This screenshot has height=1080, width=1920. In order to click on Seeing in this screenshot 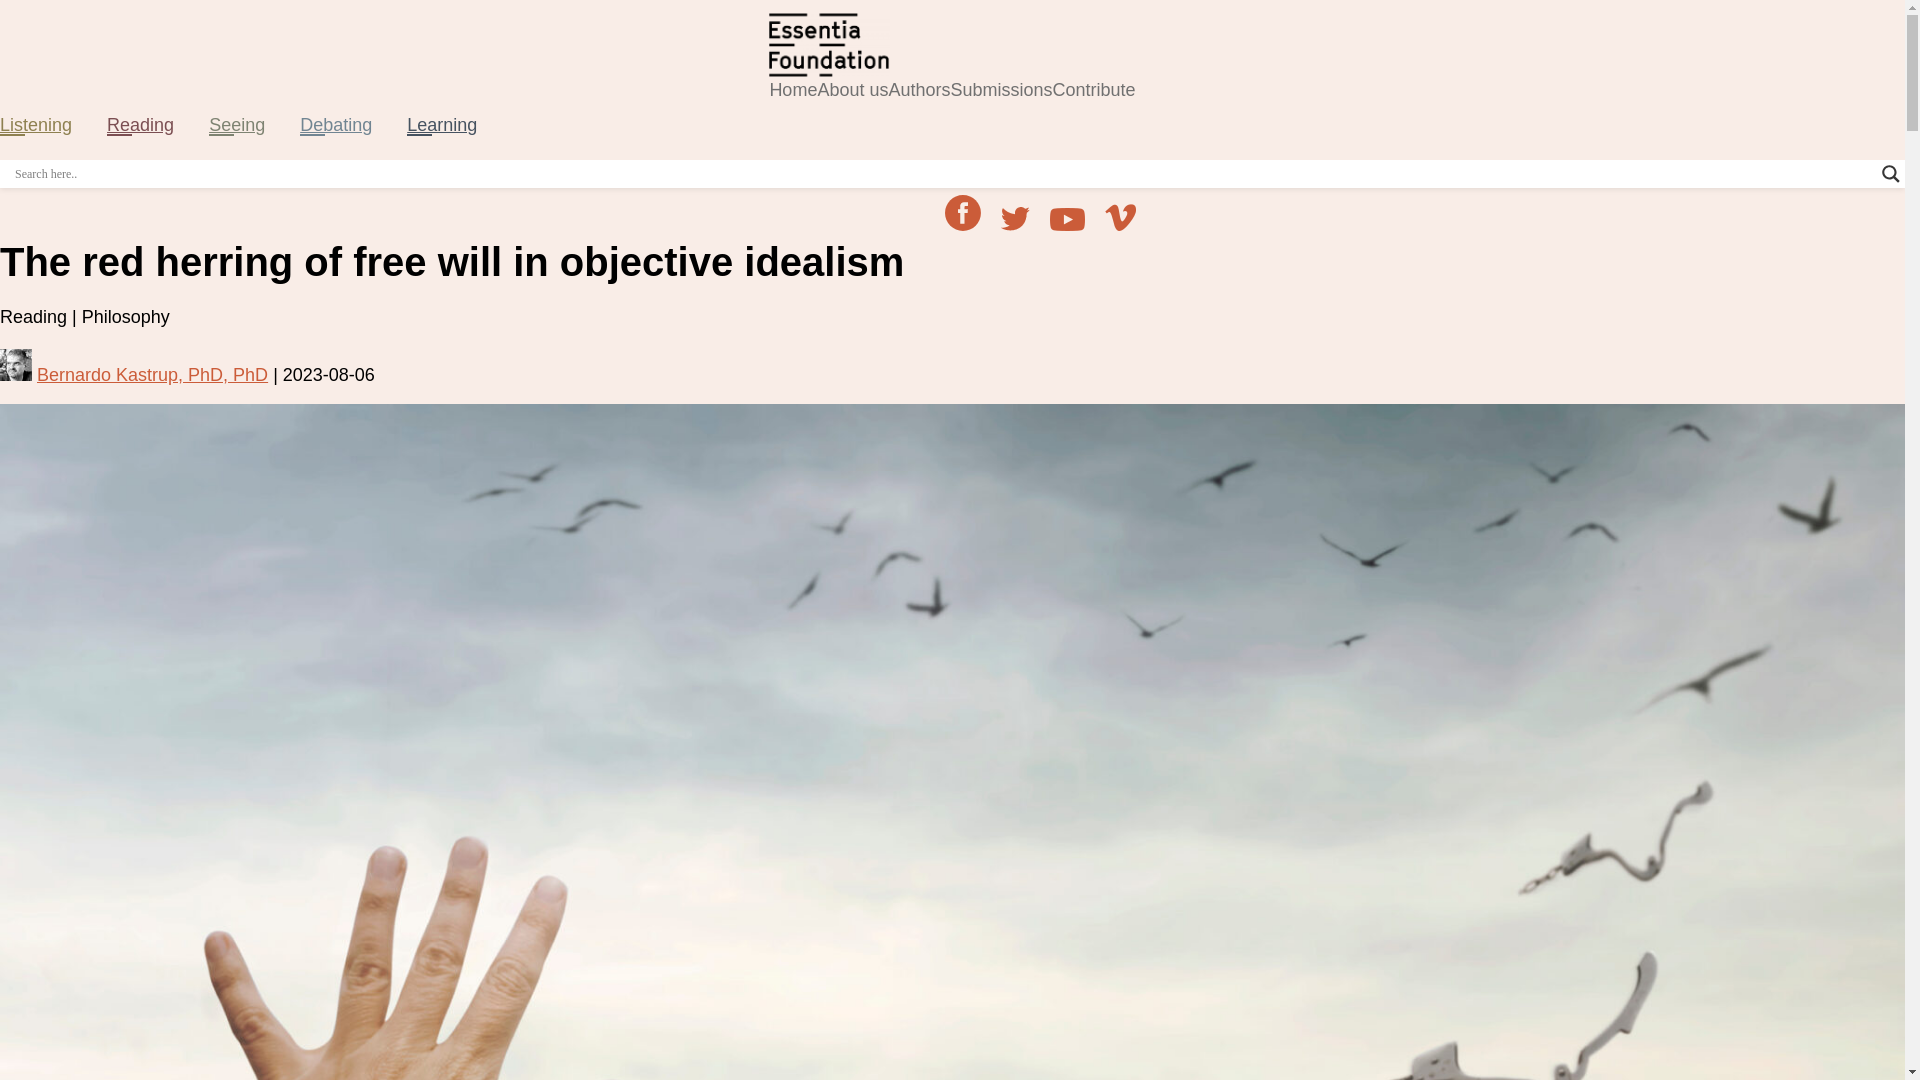, I will do `click(236, 124)`.